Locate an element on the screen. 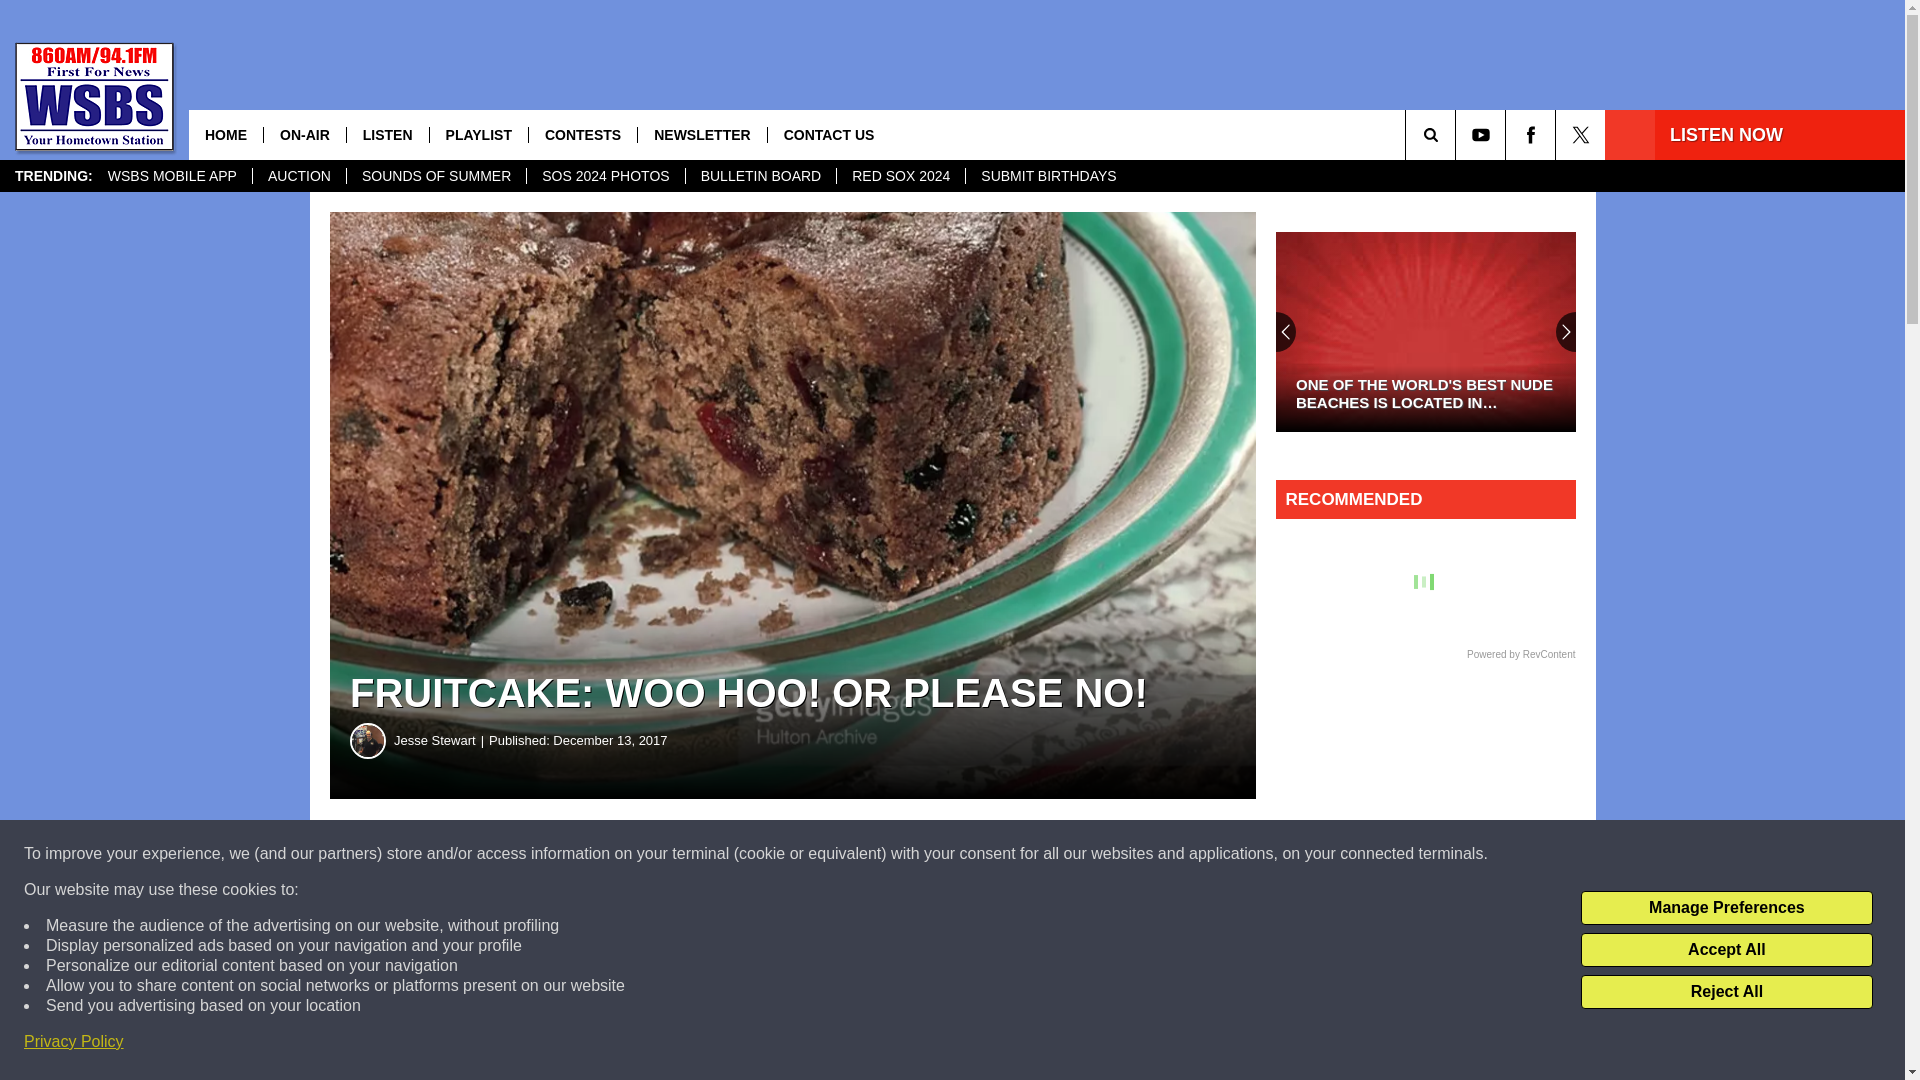 The width and height of the screenshot is (1920, 1080). Reject All is located at coordinates (1726, 992).